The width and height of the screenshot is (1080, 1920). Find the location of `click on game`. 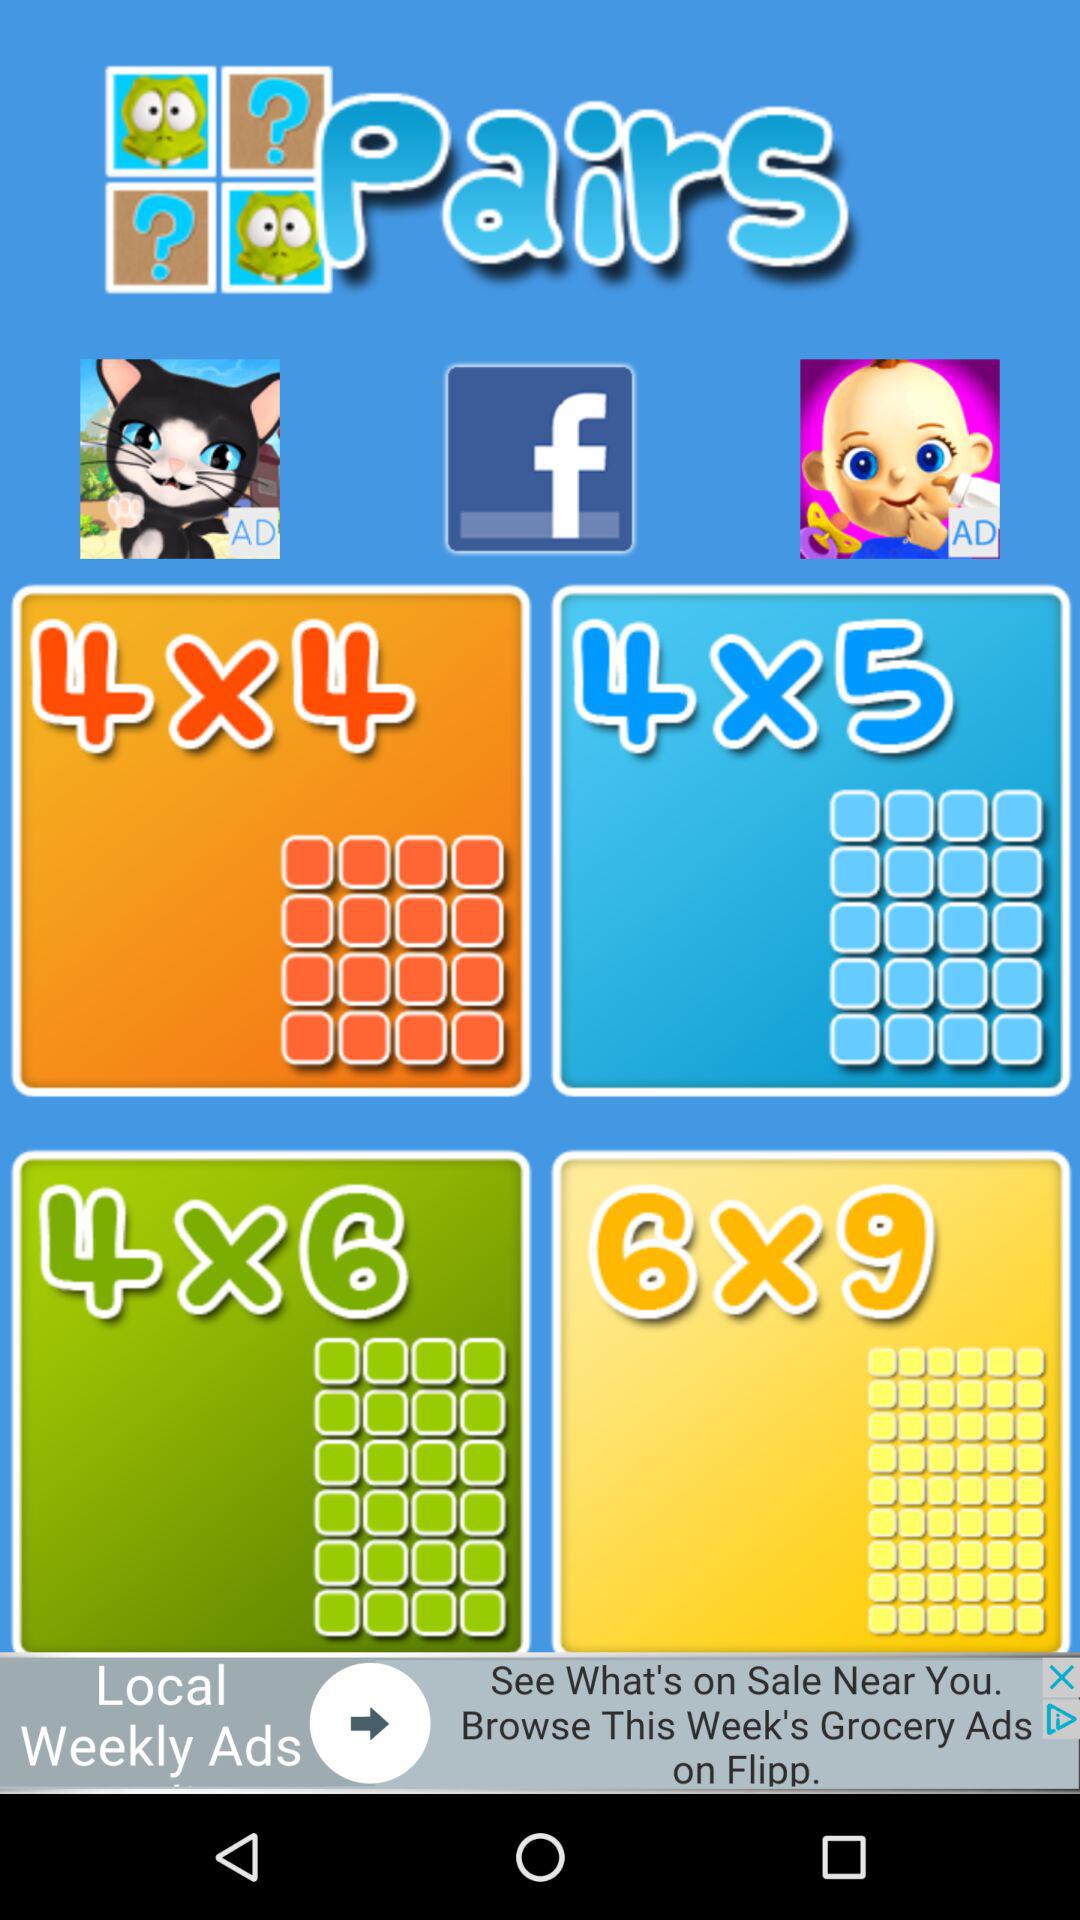

click on game is located at coordinates (270, 1406).